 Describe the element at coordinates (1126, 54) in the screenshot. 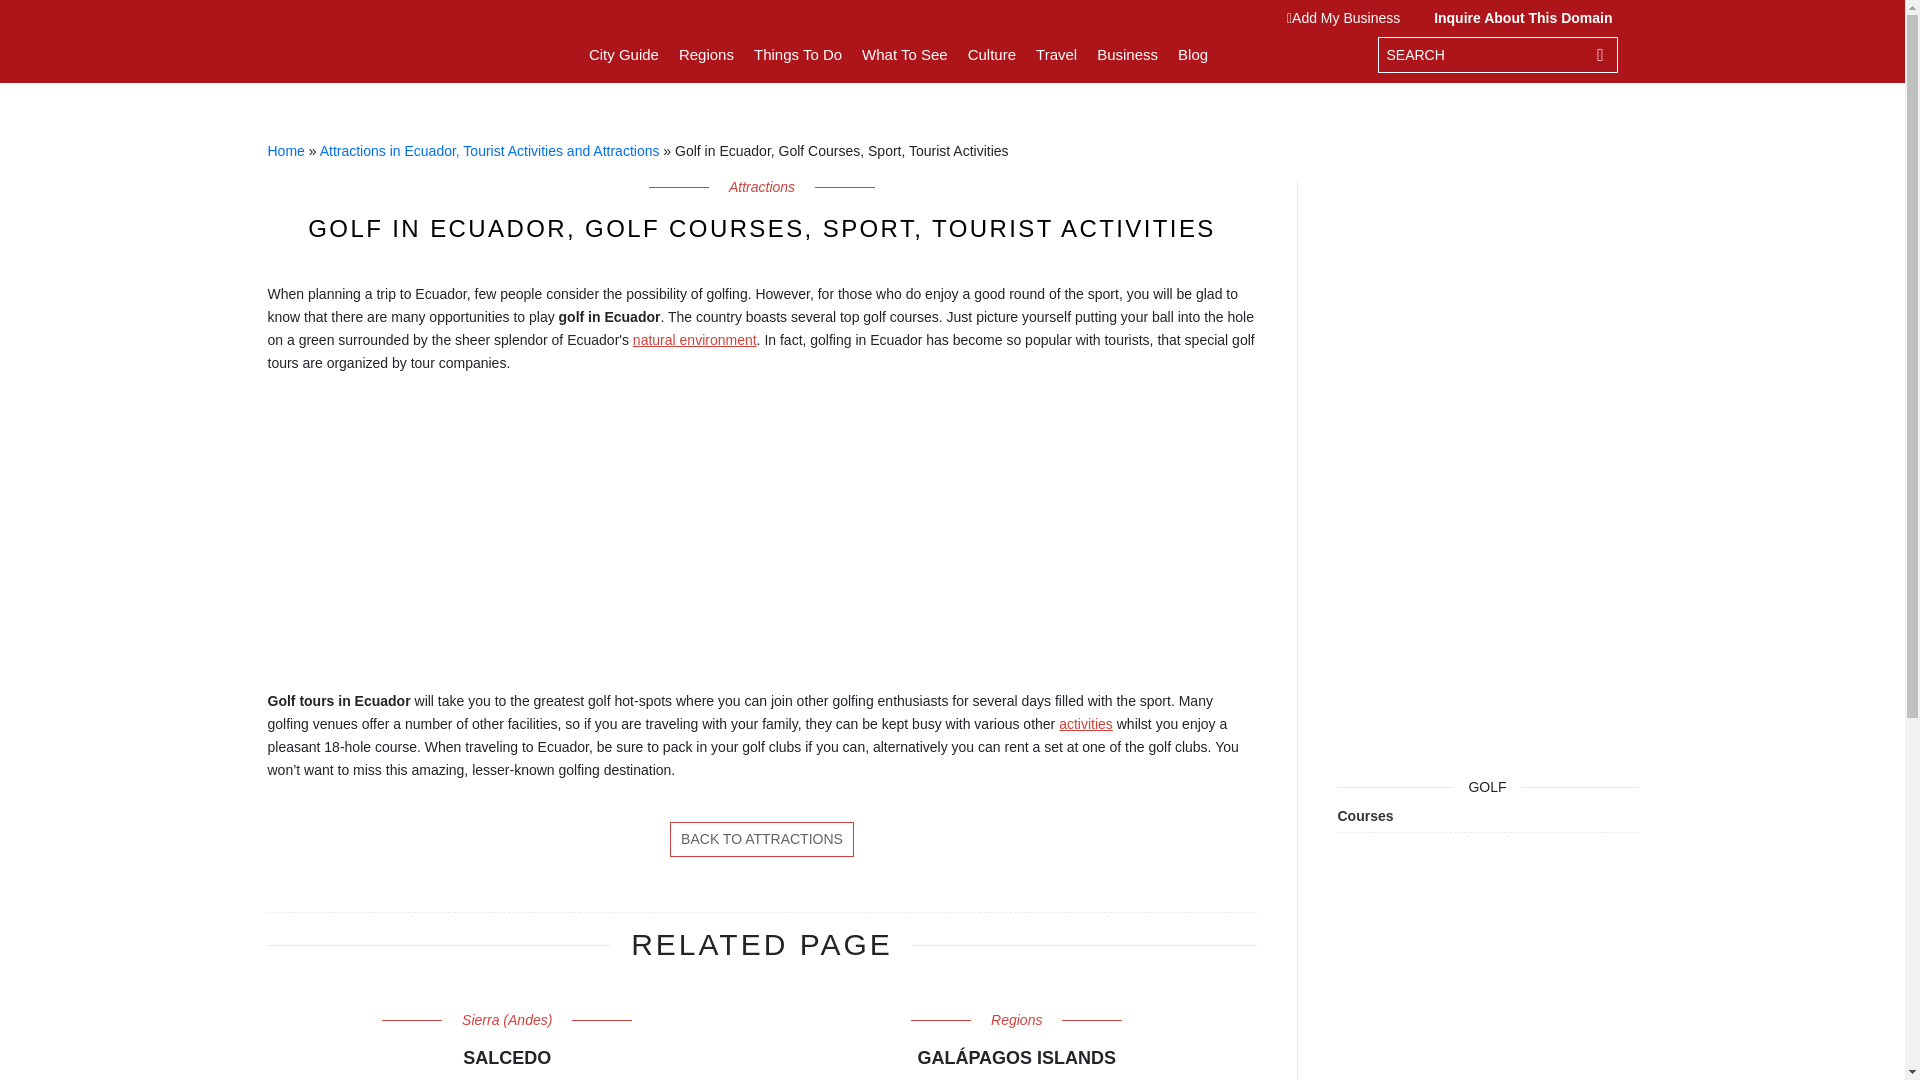

I see `Business` at that location.